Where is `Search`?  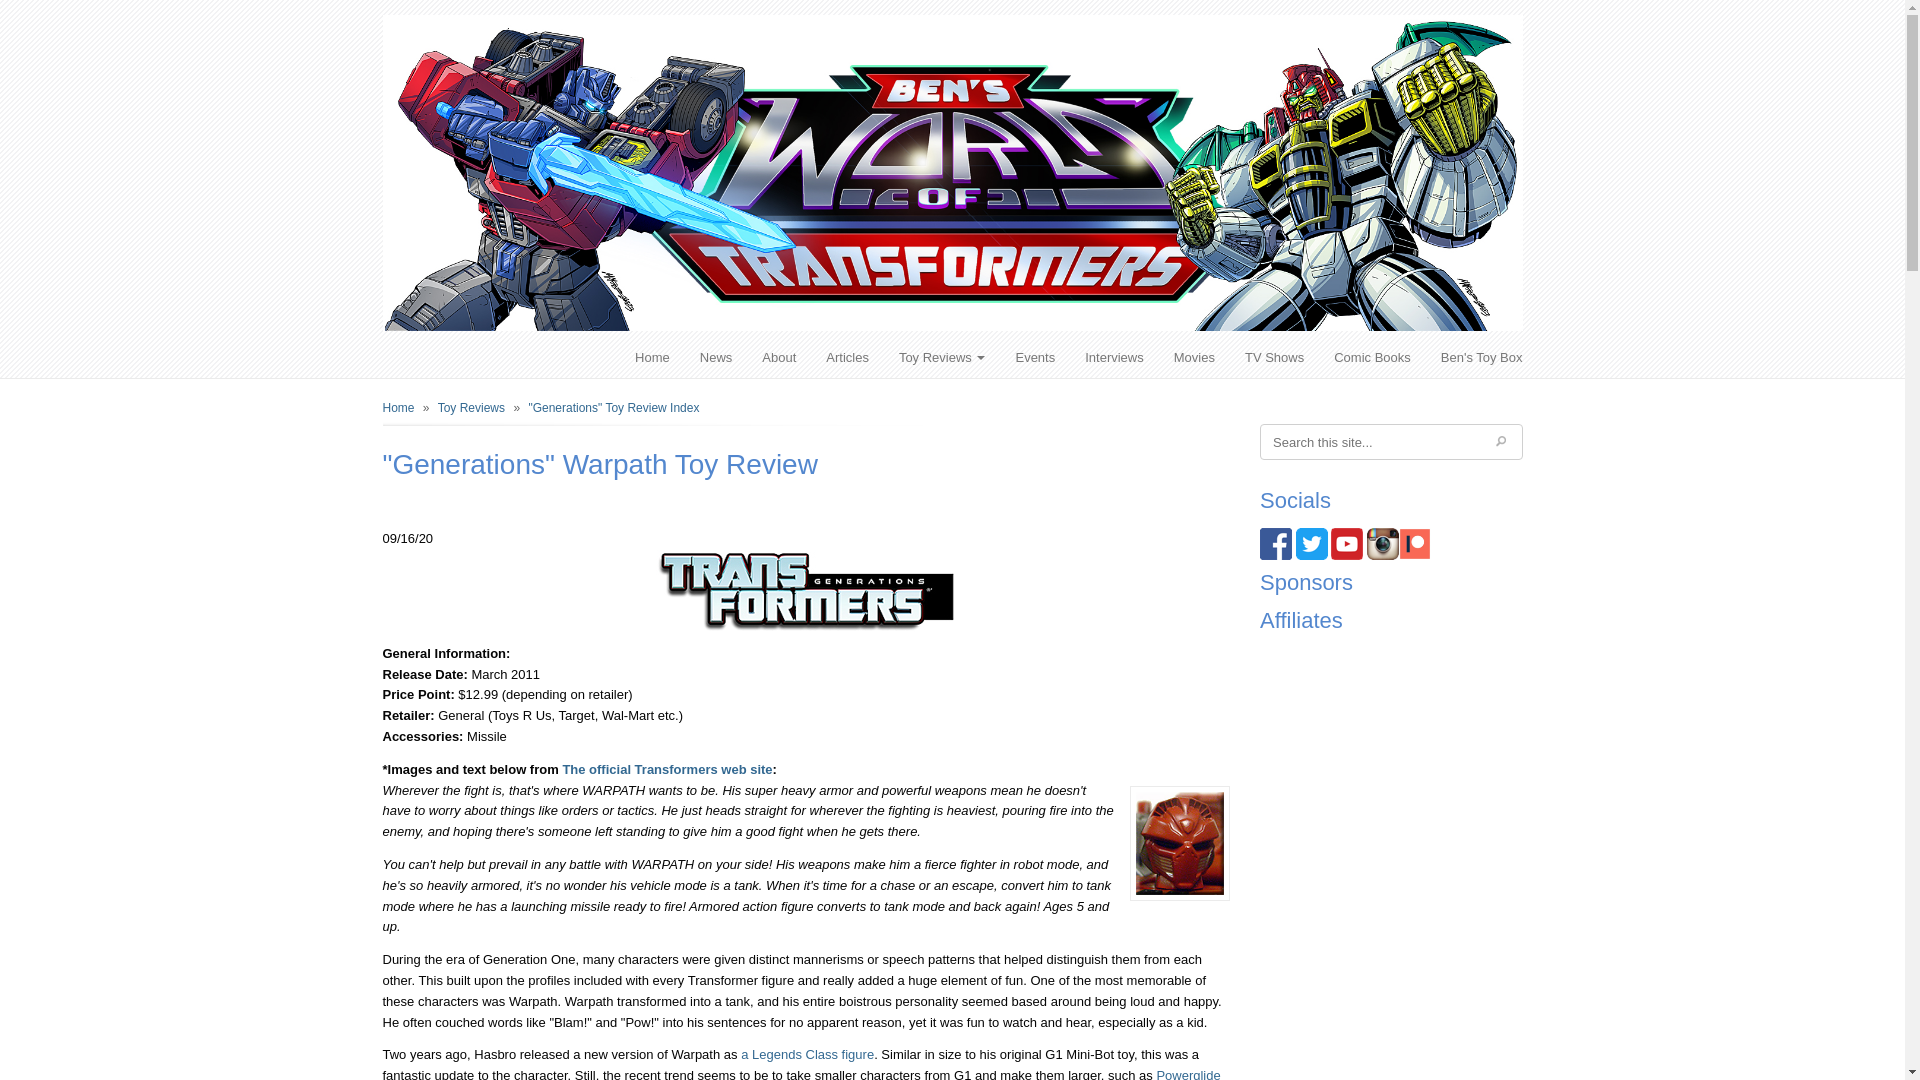
Search is located at coordinates (1501, 443).